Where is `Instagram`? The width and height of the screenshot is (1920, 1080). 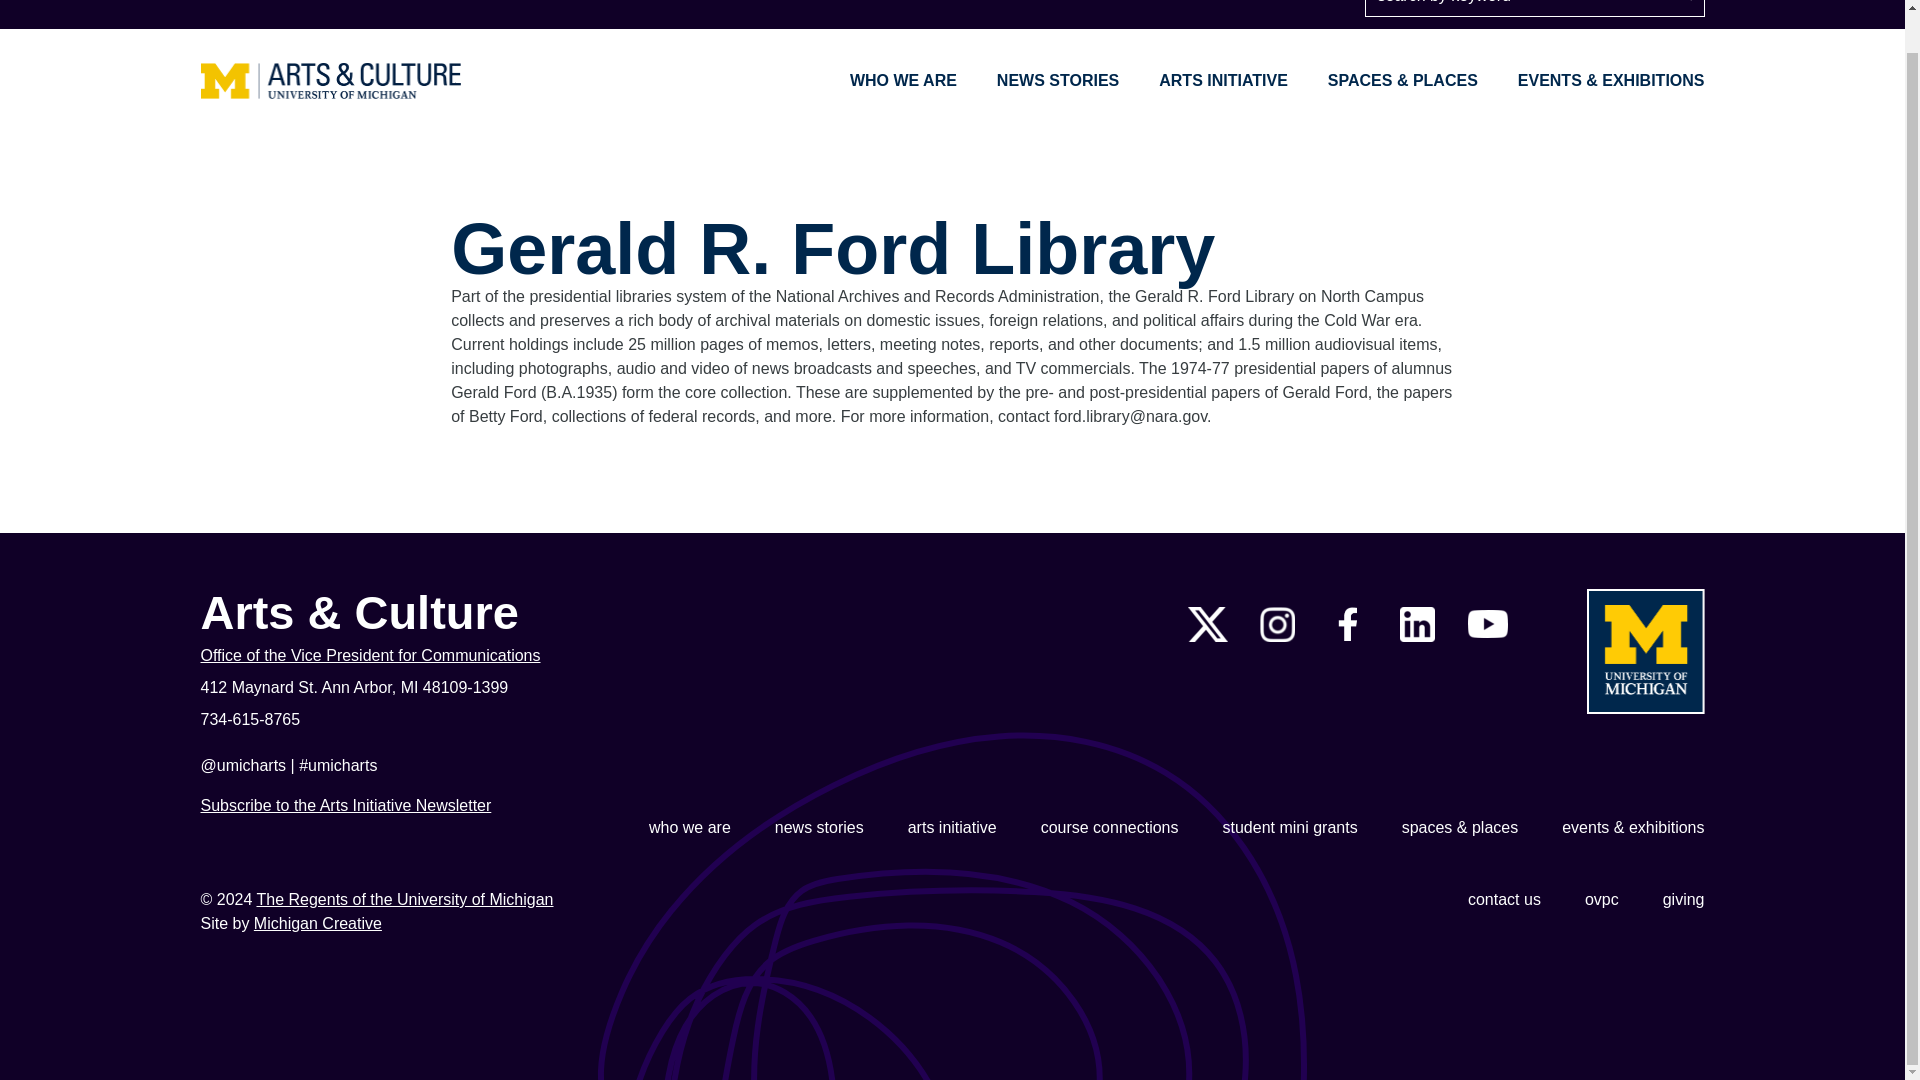 Instagram is located at coordinates (1276, 624).